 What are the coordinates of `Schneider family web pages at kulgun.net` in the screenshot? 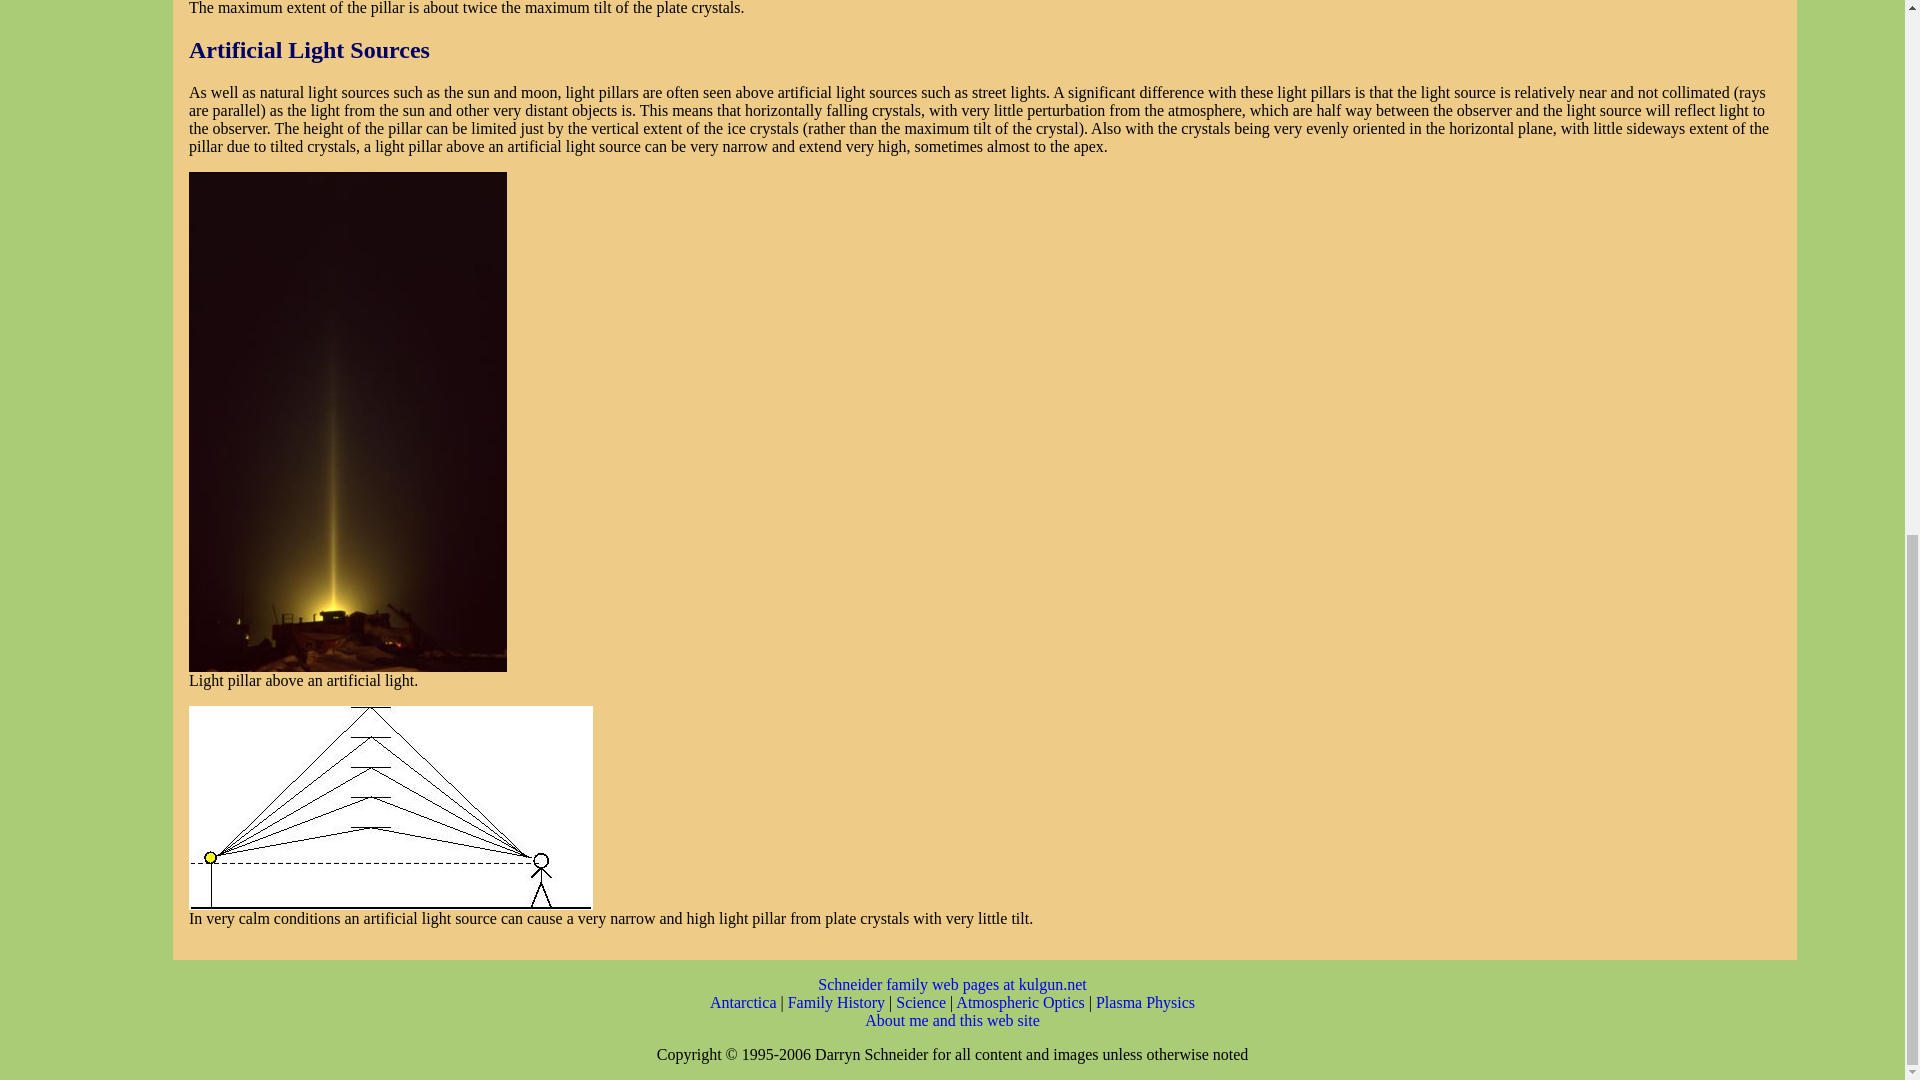 It's located at (952, 984).